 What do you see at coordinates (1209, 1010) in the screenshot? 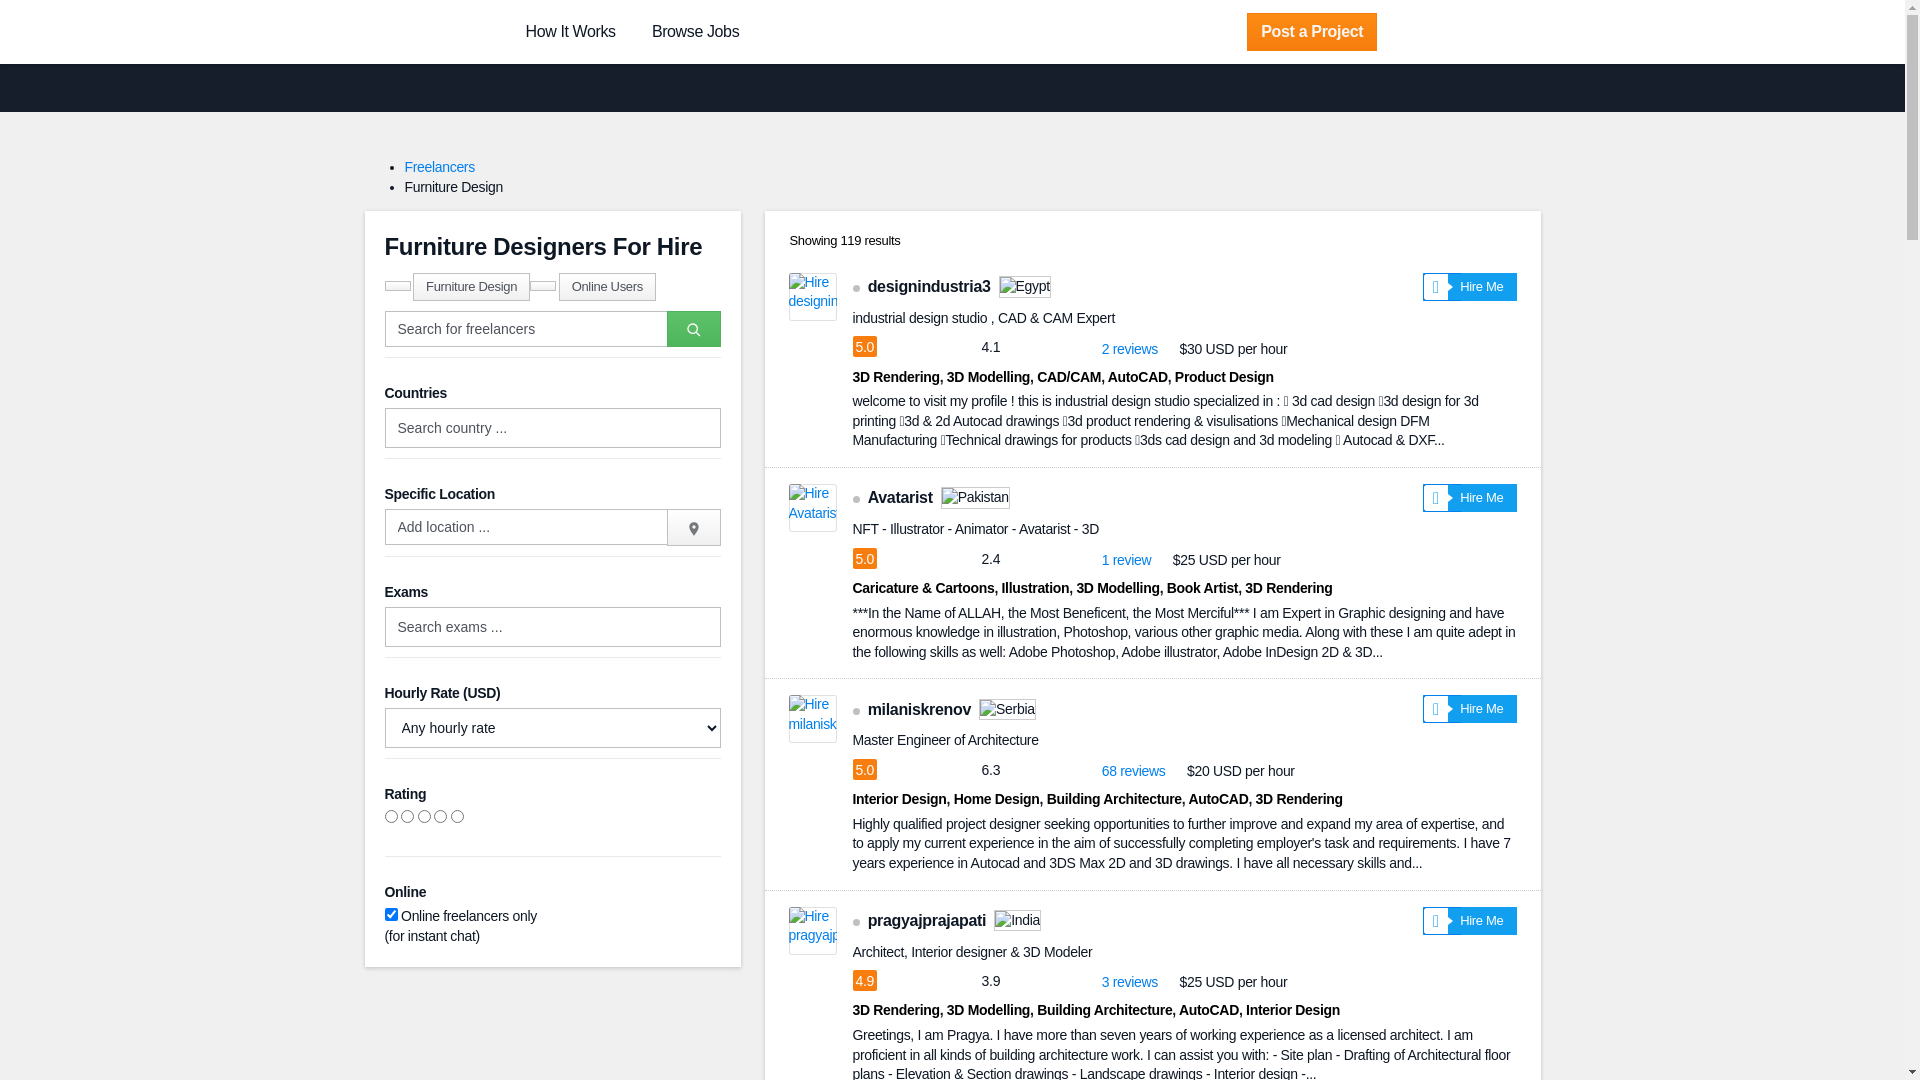
I see `AutoCAD` at bounding box center [1209, 1010].